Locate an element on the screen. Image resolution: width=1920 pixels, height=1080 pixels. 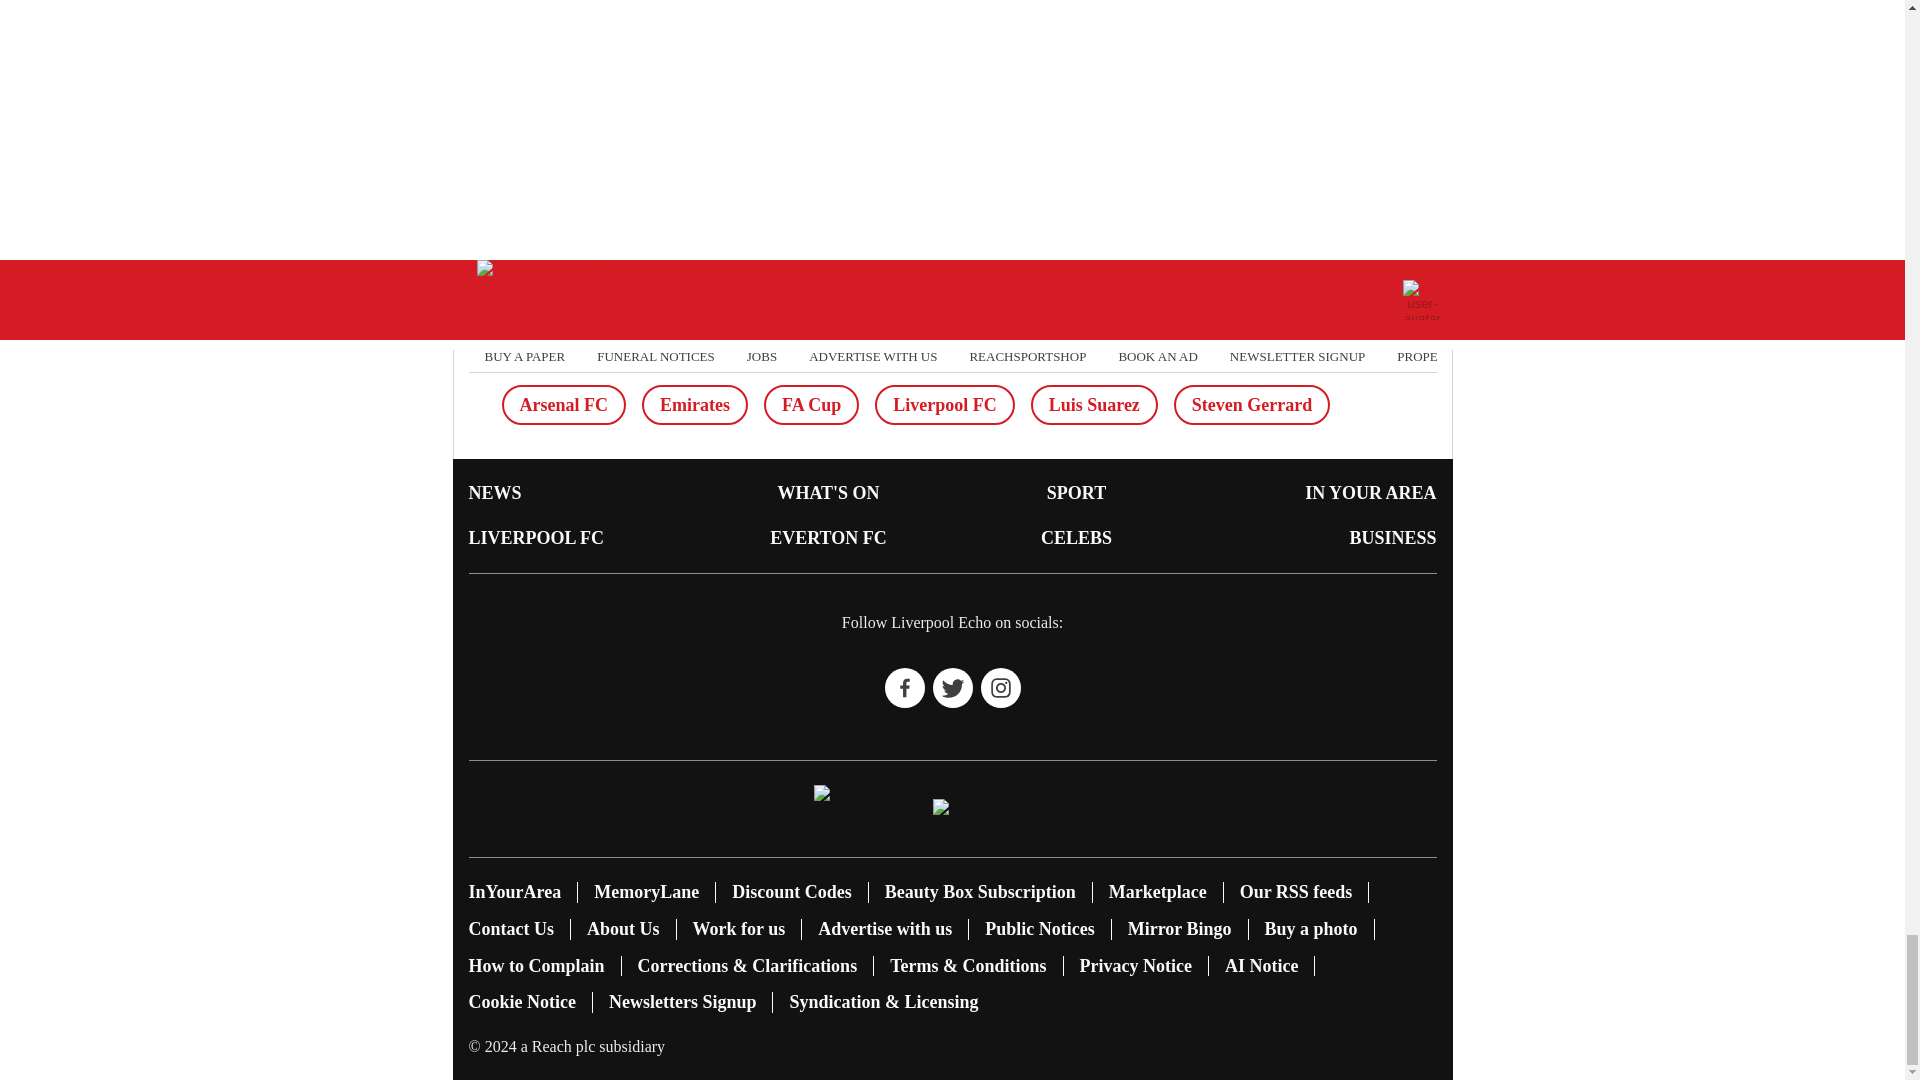
Luis Suarez is located at coordinates (1094, 404).